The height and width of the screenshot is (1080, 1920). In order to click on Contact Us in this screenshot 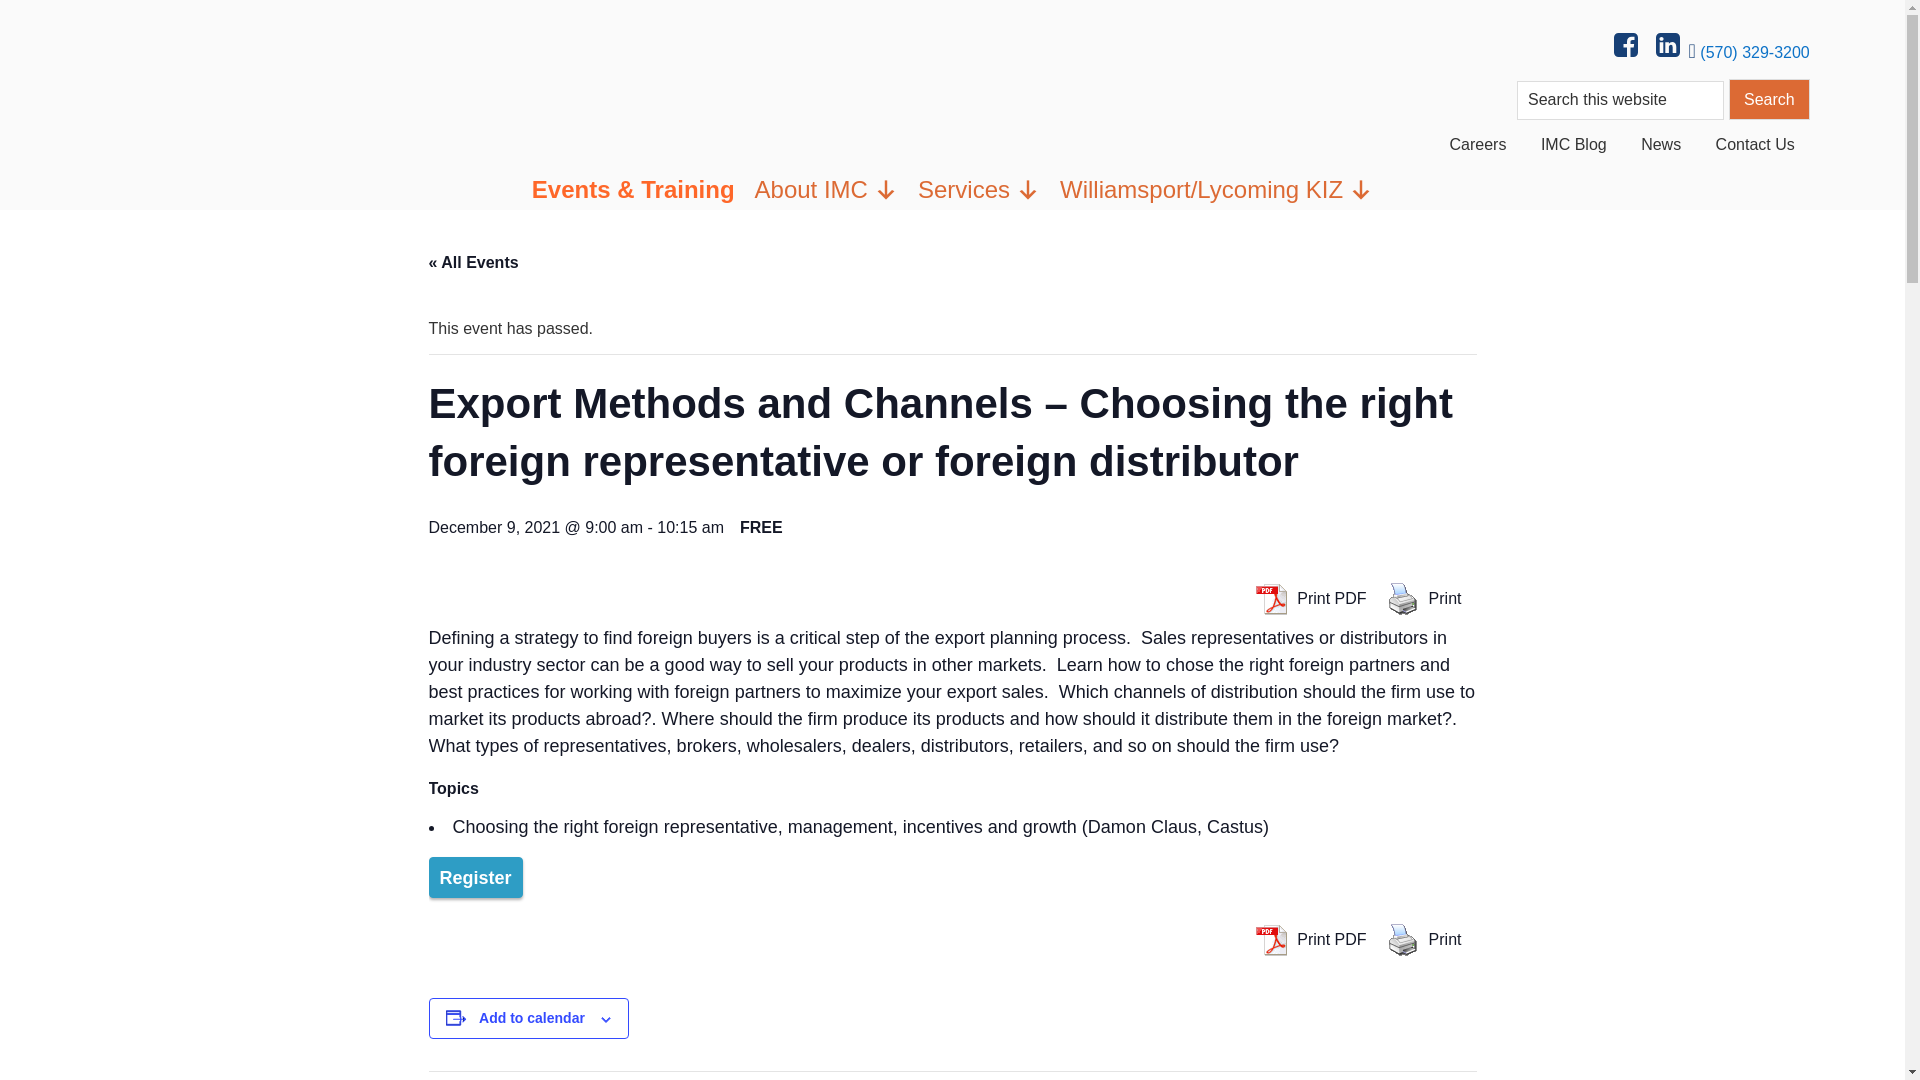, I will do `click(1756, 144)`.